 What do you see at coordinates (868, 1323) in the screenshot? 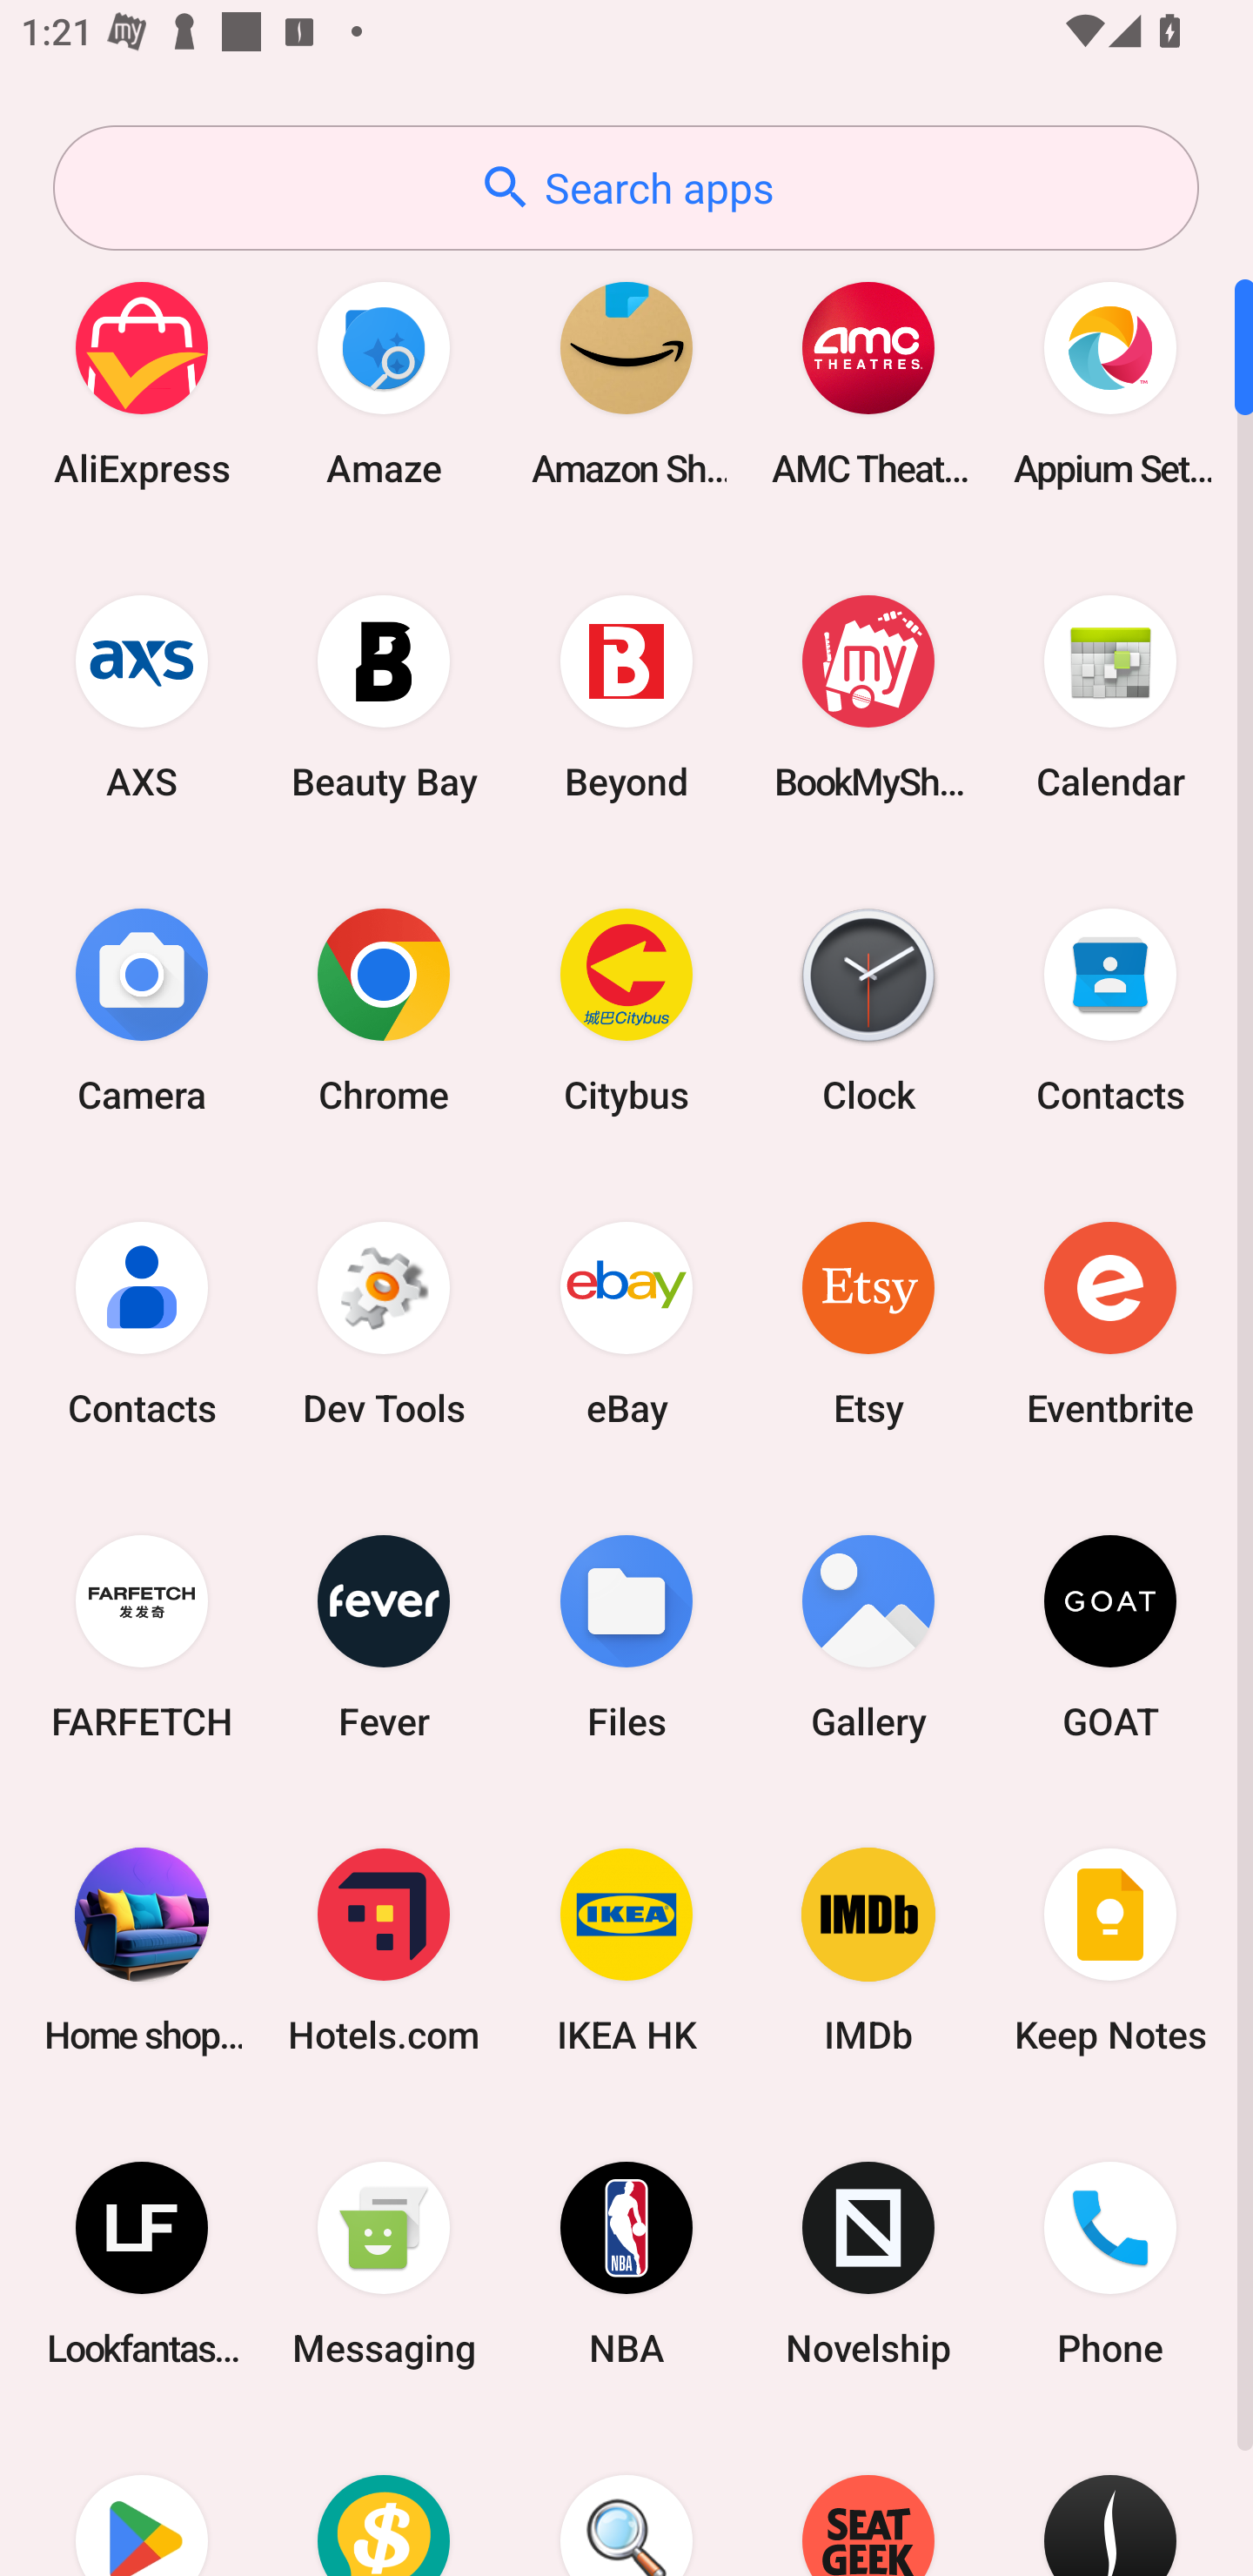
I see `Etsy` at bounding box center [868, 1323].